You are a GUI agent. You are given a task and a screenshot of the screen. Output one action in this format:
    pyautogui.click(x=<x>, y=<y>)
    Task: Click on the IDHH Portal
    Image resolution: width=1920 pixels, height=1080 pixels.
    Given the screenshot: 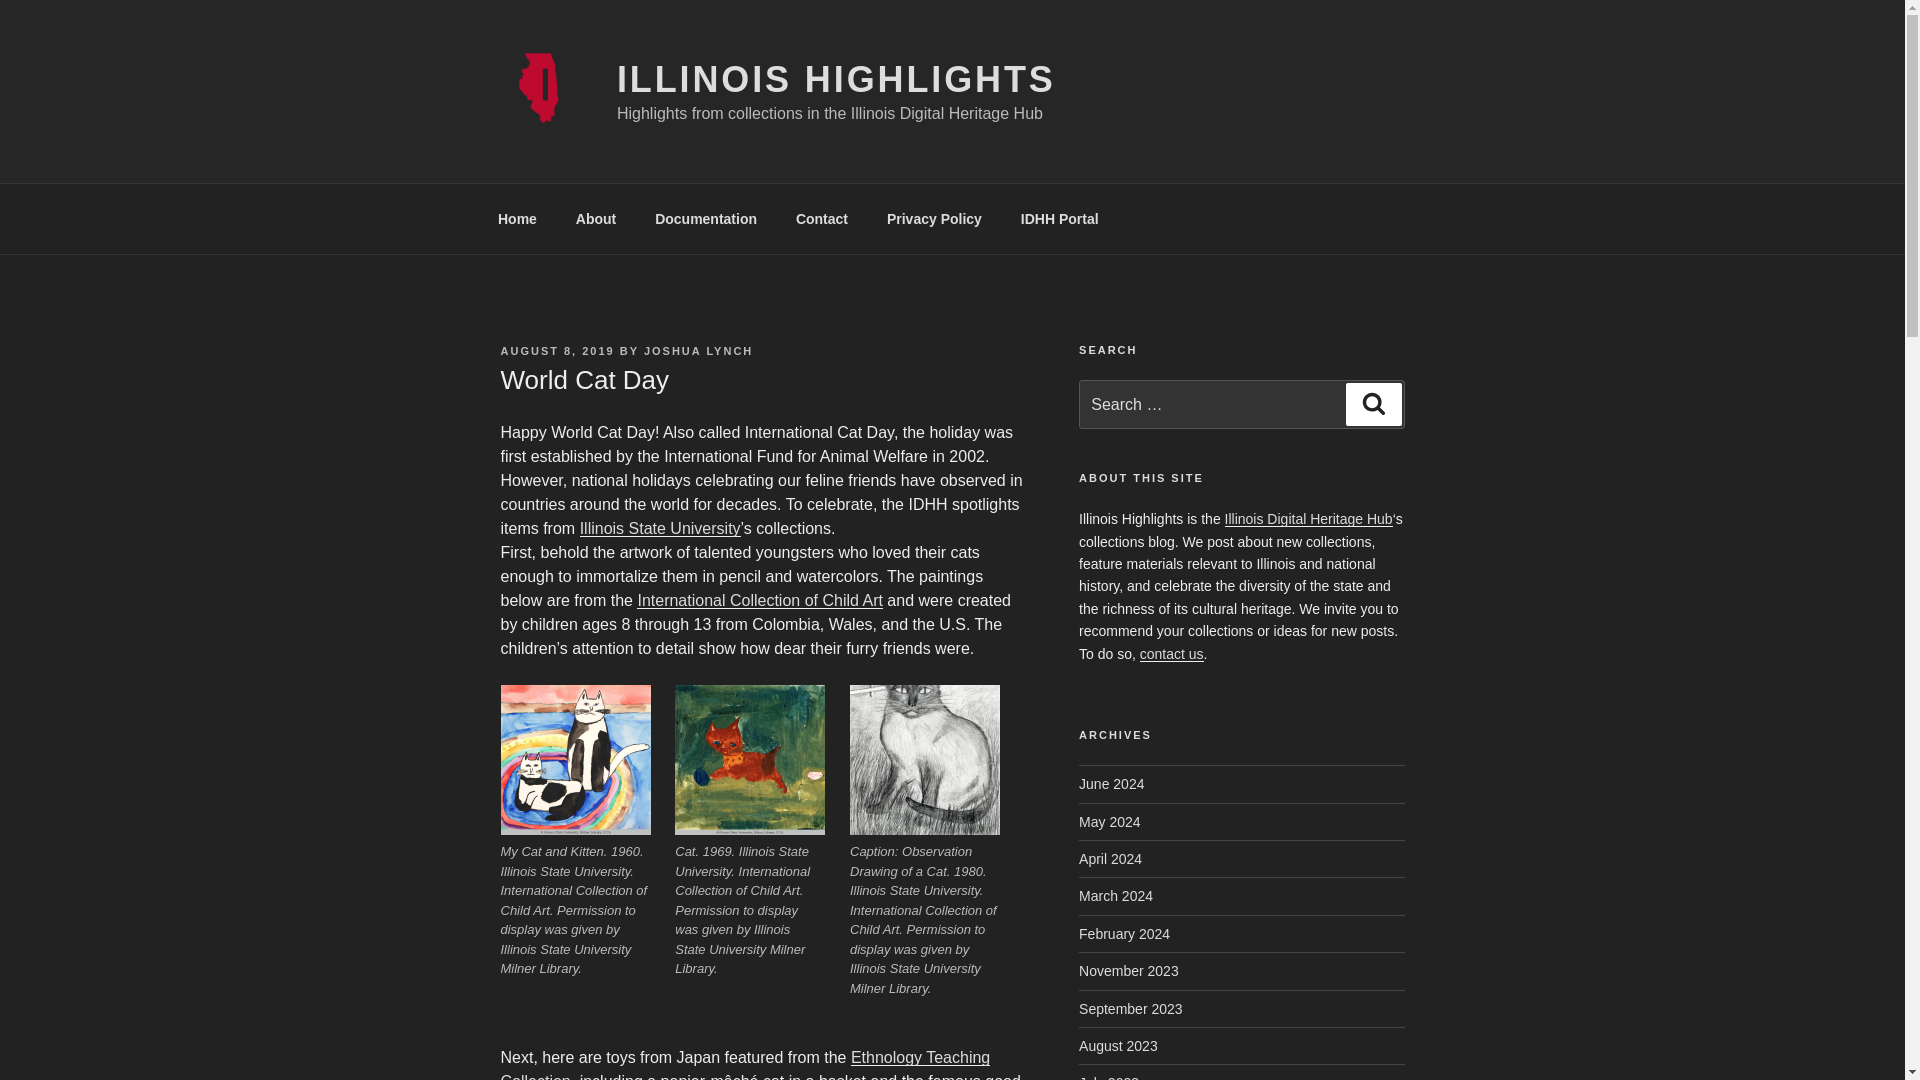 What is the action you would take?
    pyautogui.click(x=1058, y=218)
    